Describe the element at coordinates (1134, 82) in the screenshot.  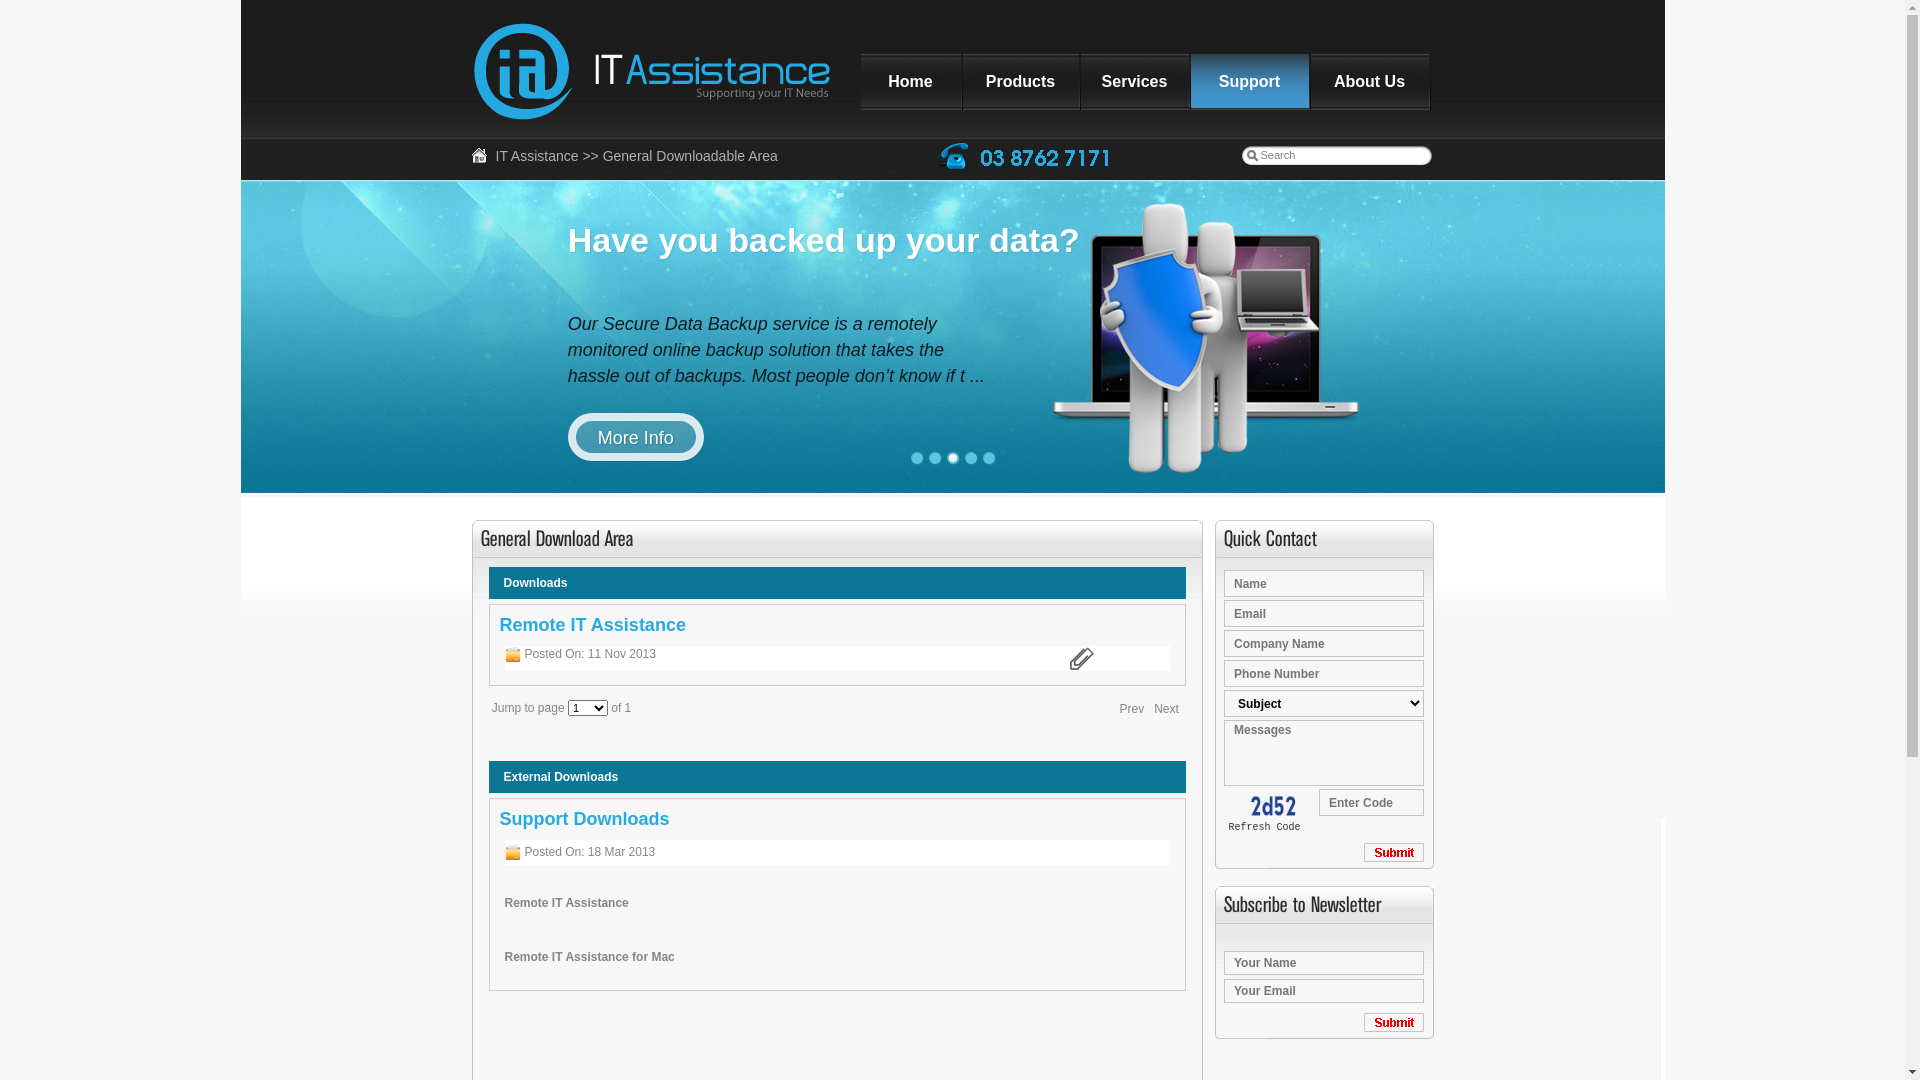
I see `Services` at that location.